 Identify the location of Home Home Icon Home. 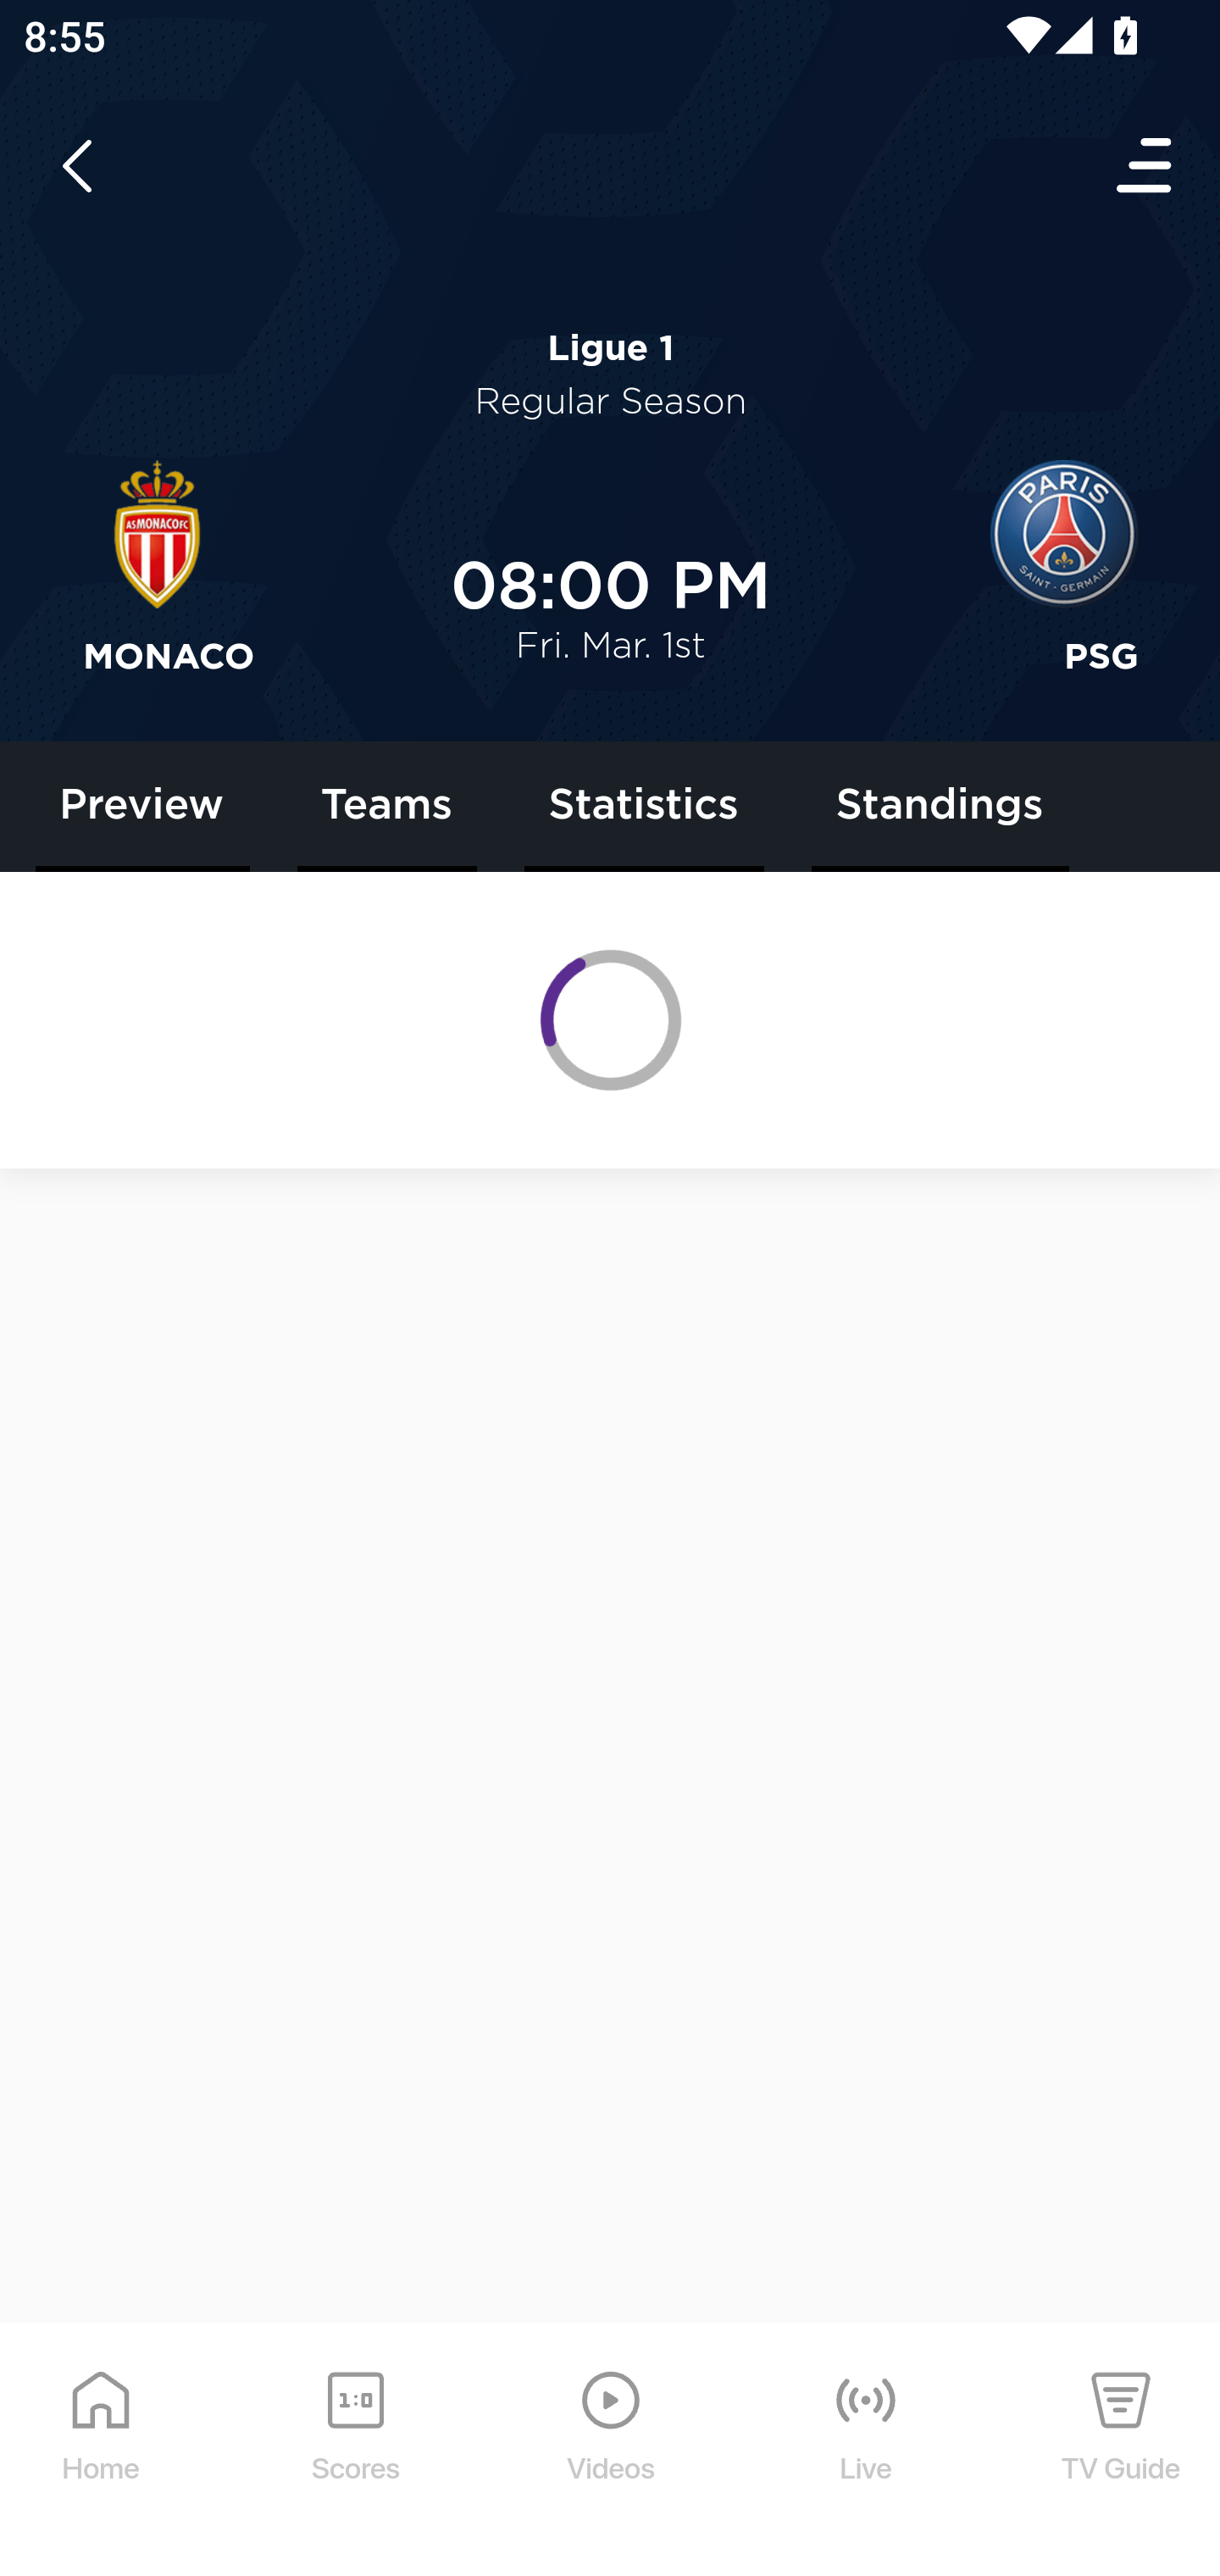
(102, 2451).